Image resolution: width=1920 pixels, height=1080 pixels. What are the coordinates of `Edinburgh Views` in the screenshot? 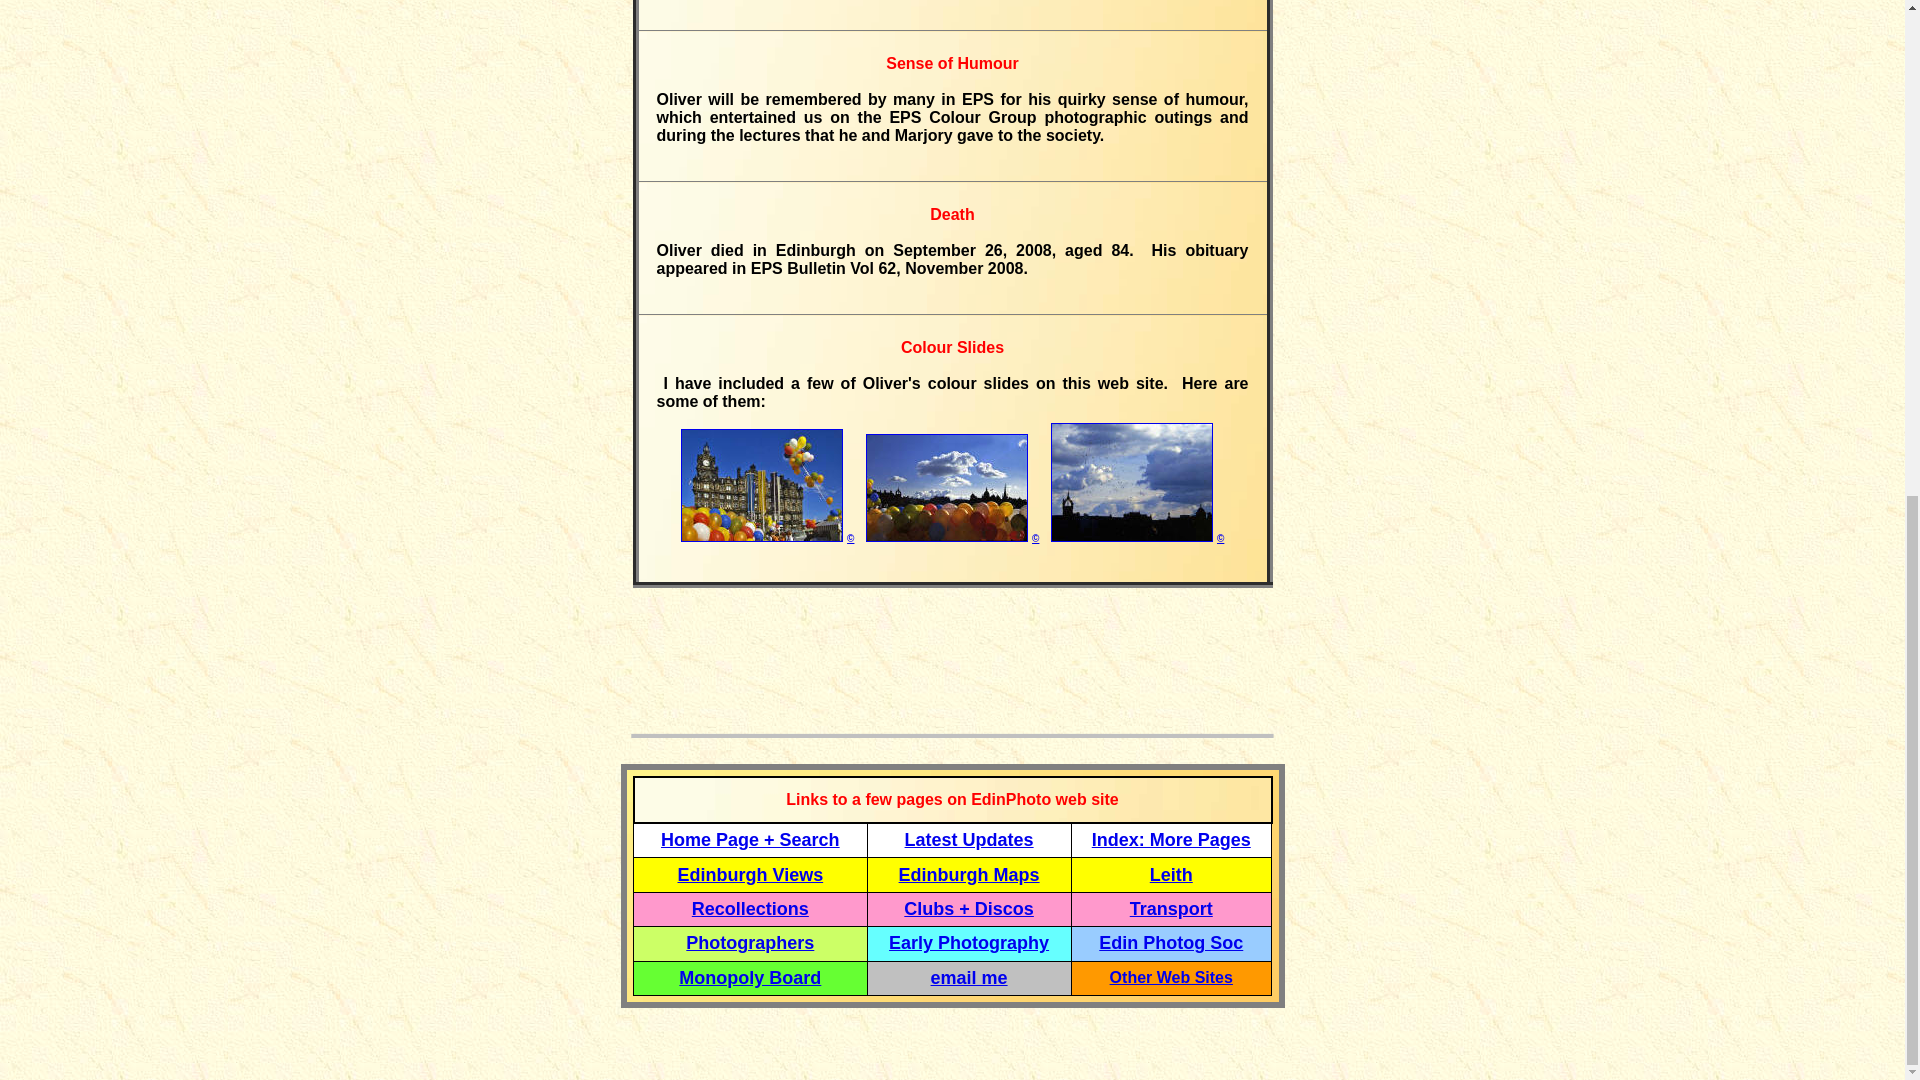 It's located at (750, 874).